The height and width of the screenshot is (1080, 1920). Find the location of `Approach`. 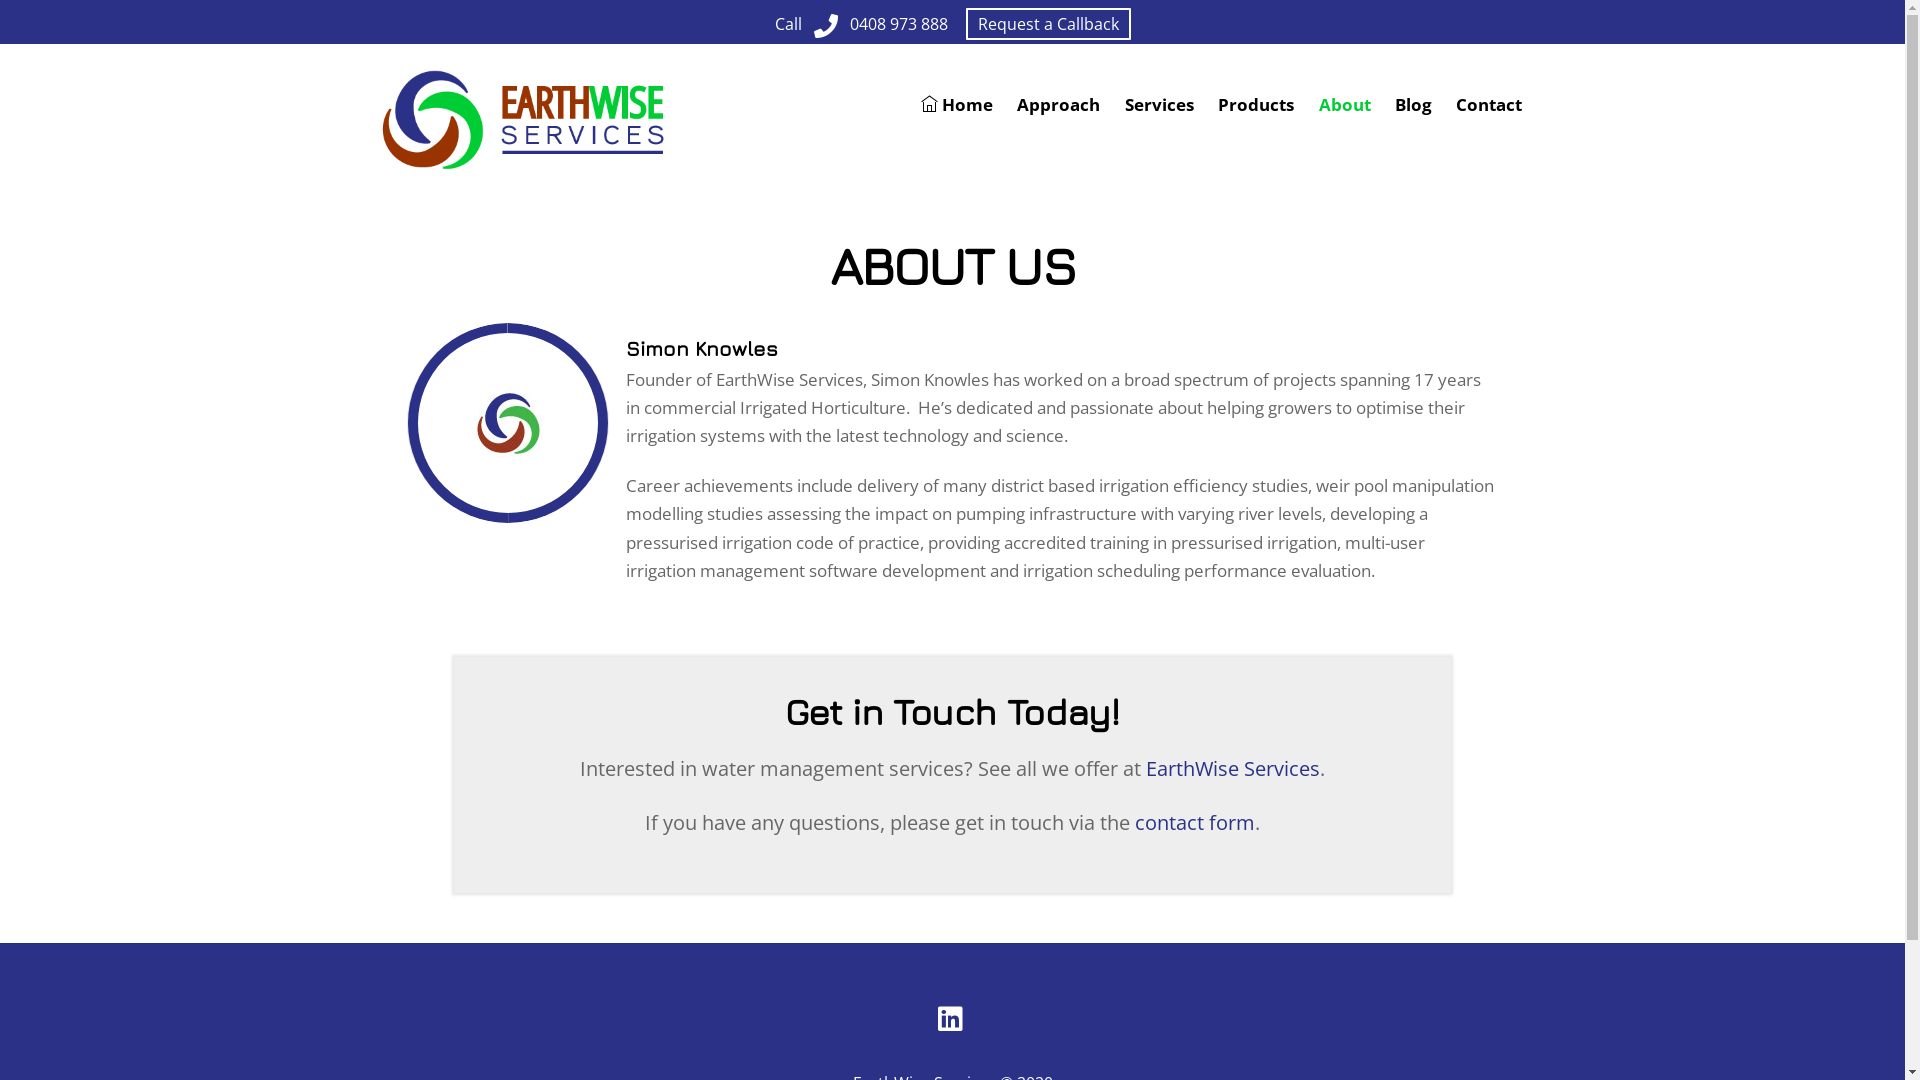

Approach is located at coordinates (1058, 105).